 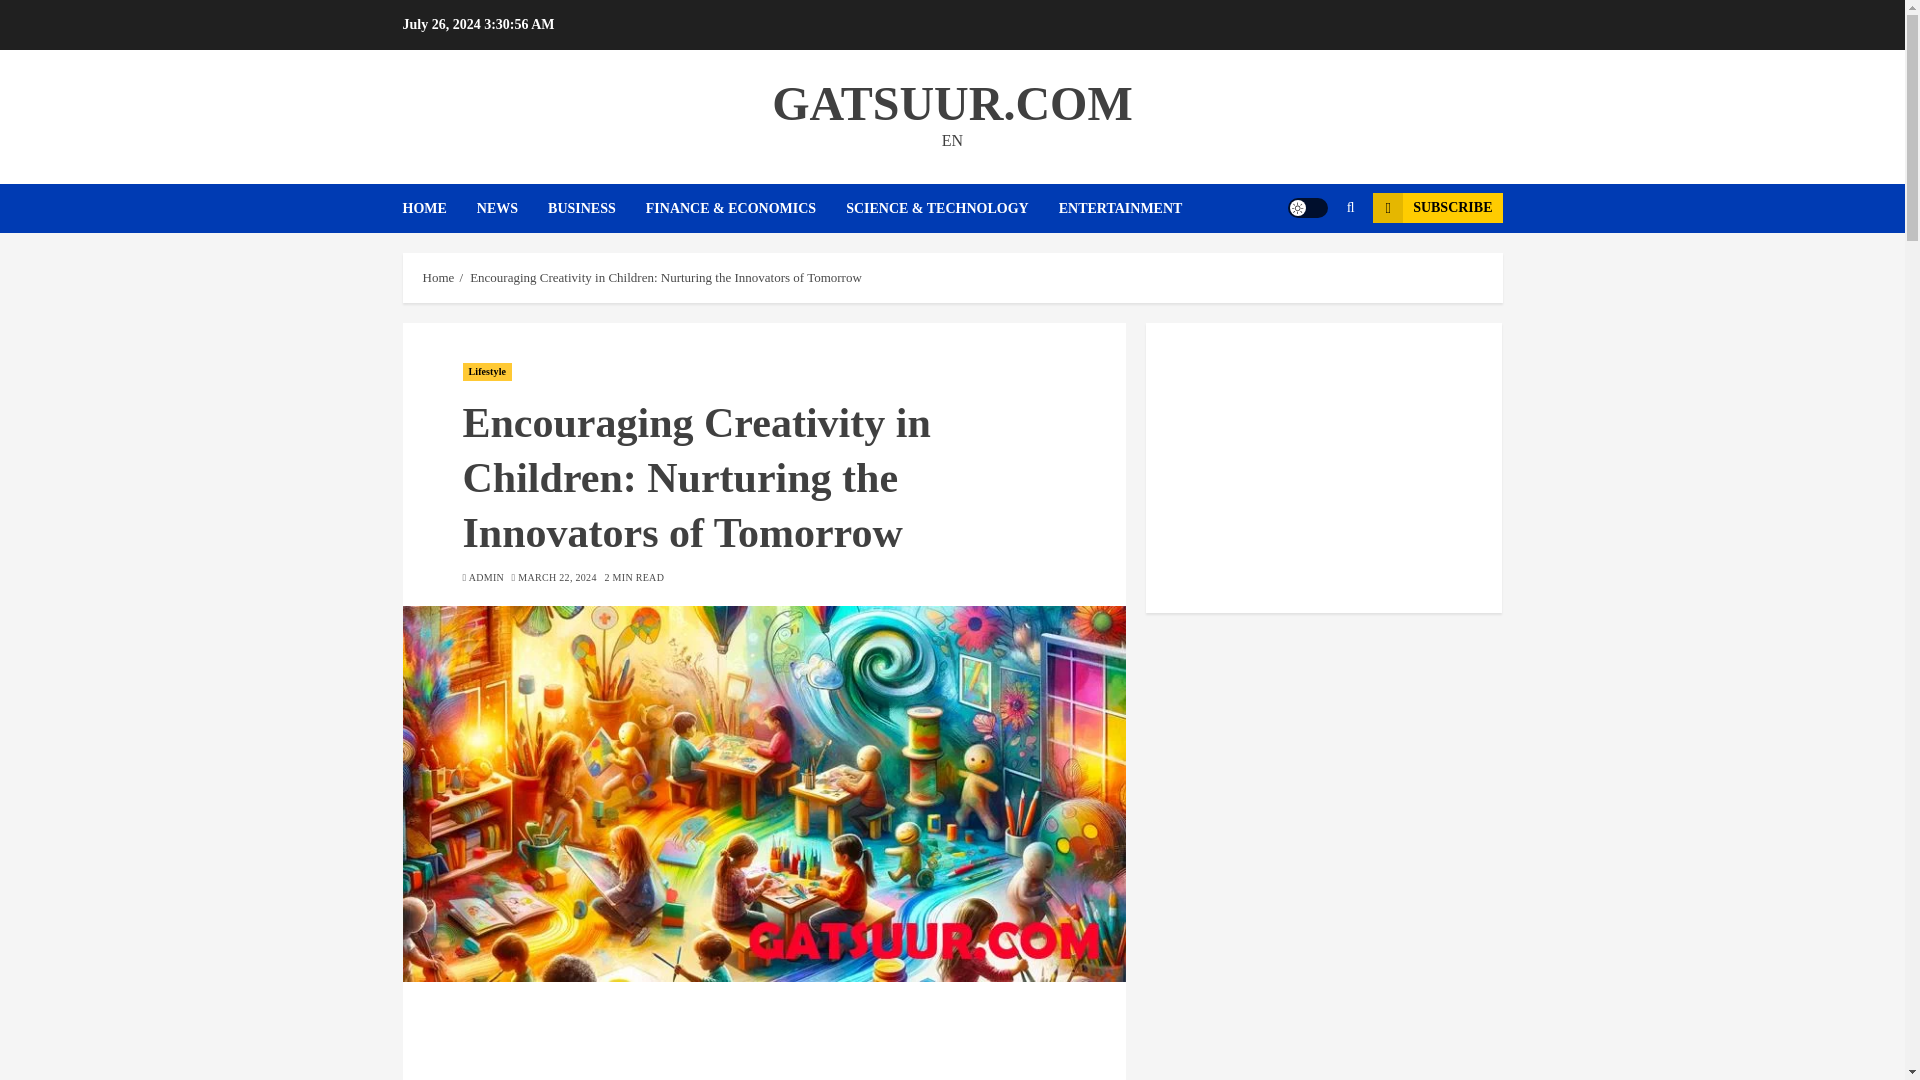 I want to click on Lifestyle, so click(x=487, y=372).